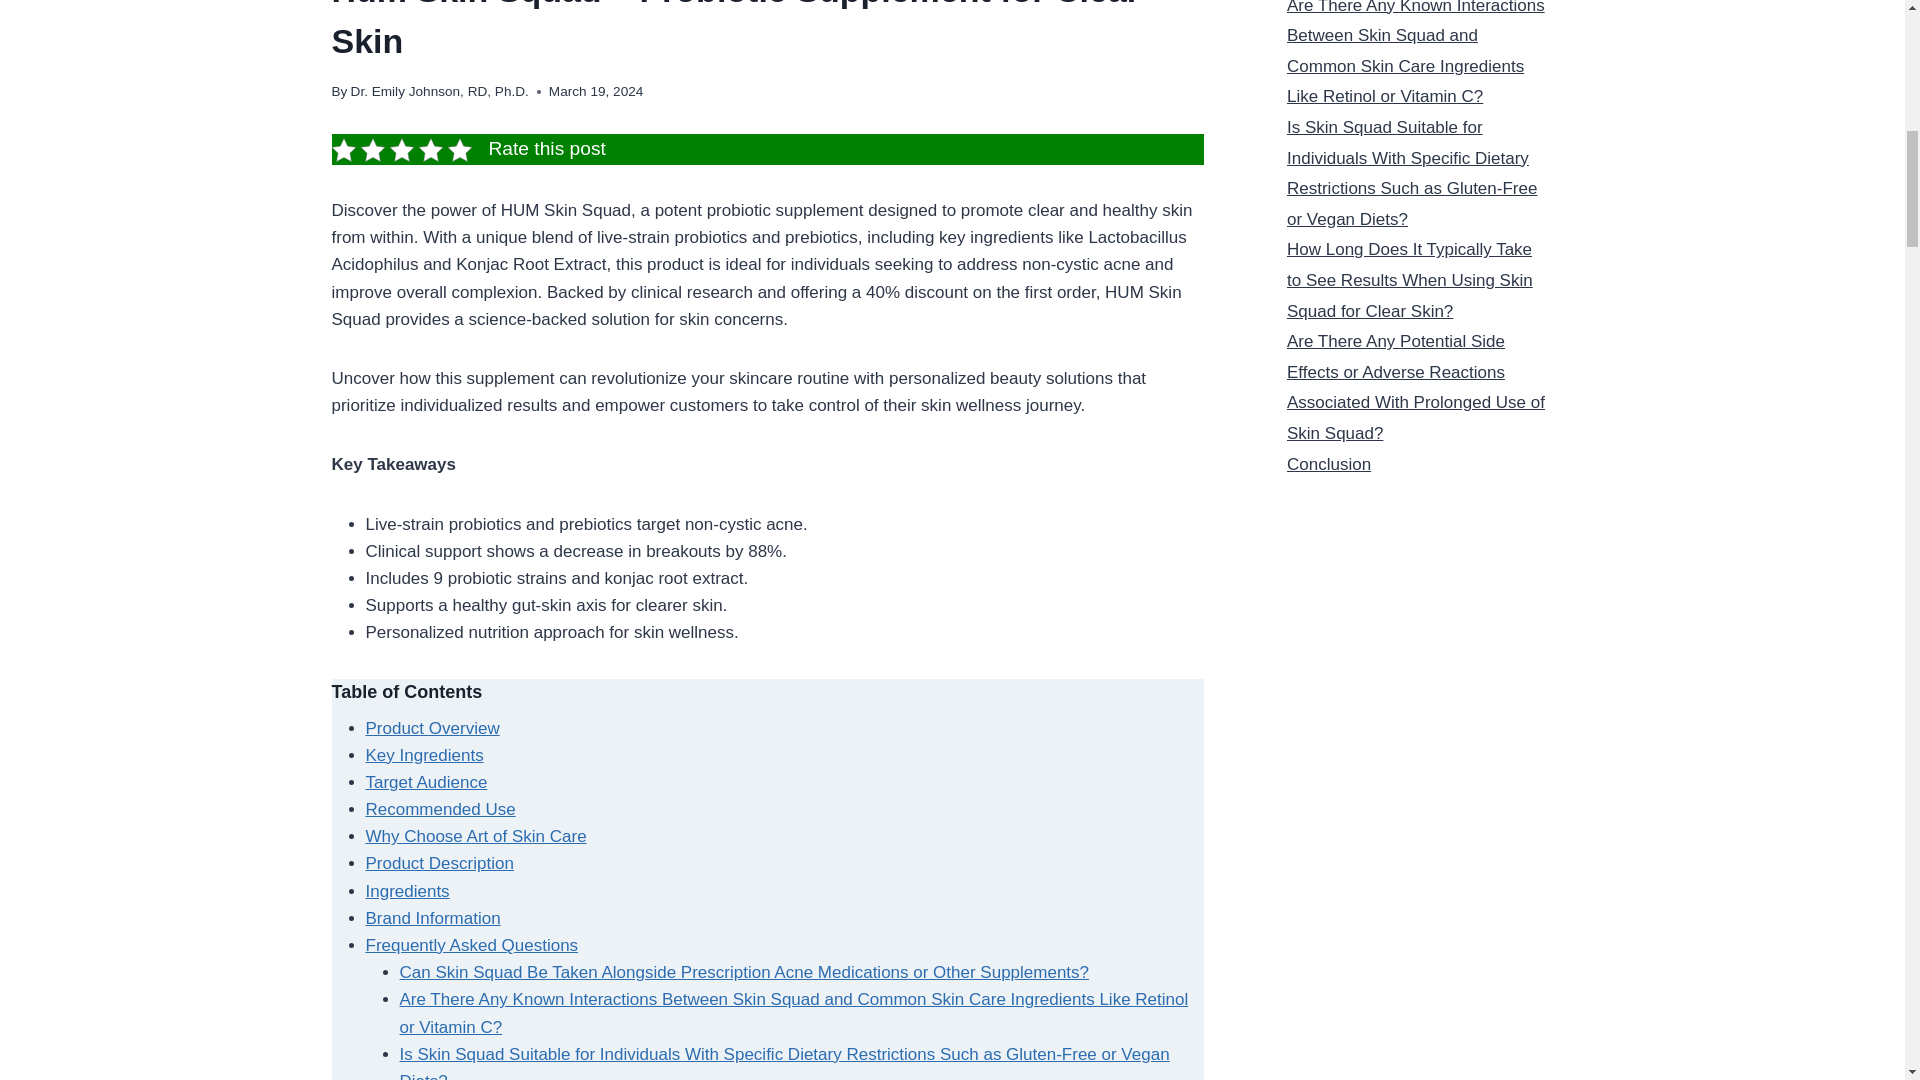 Image resolution: width=1920 pixels, height=1080 pixels. I want to click on Dr. Emily Johnson, RD, Ph.D., so click(440, 92).